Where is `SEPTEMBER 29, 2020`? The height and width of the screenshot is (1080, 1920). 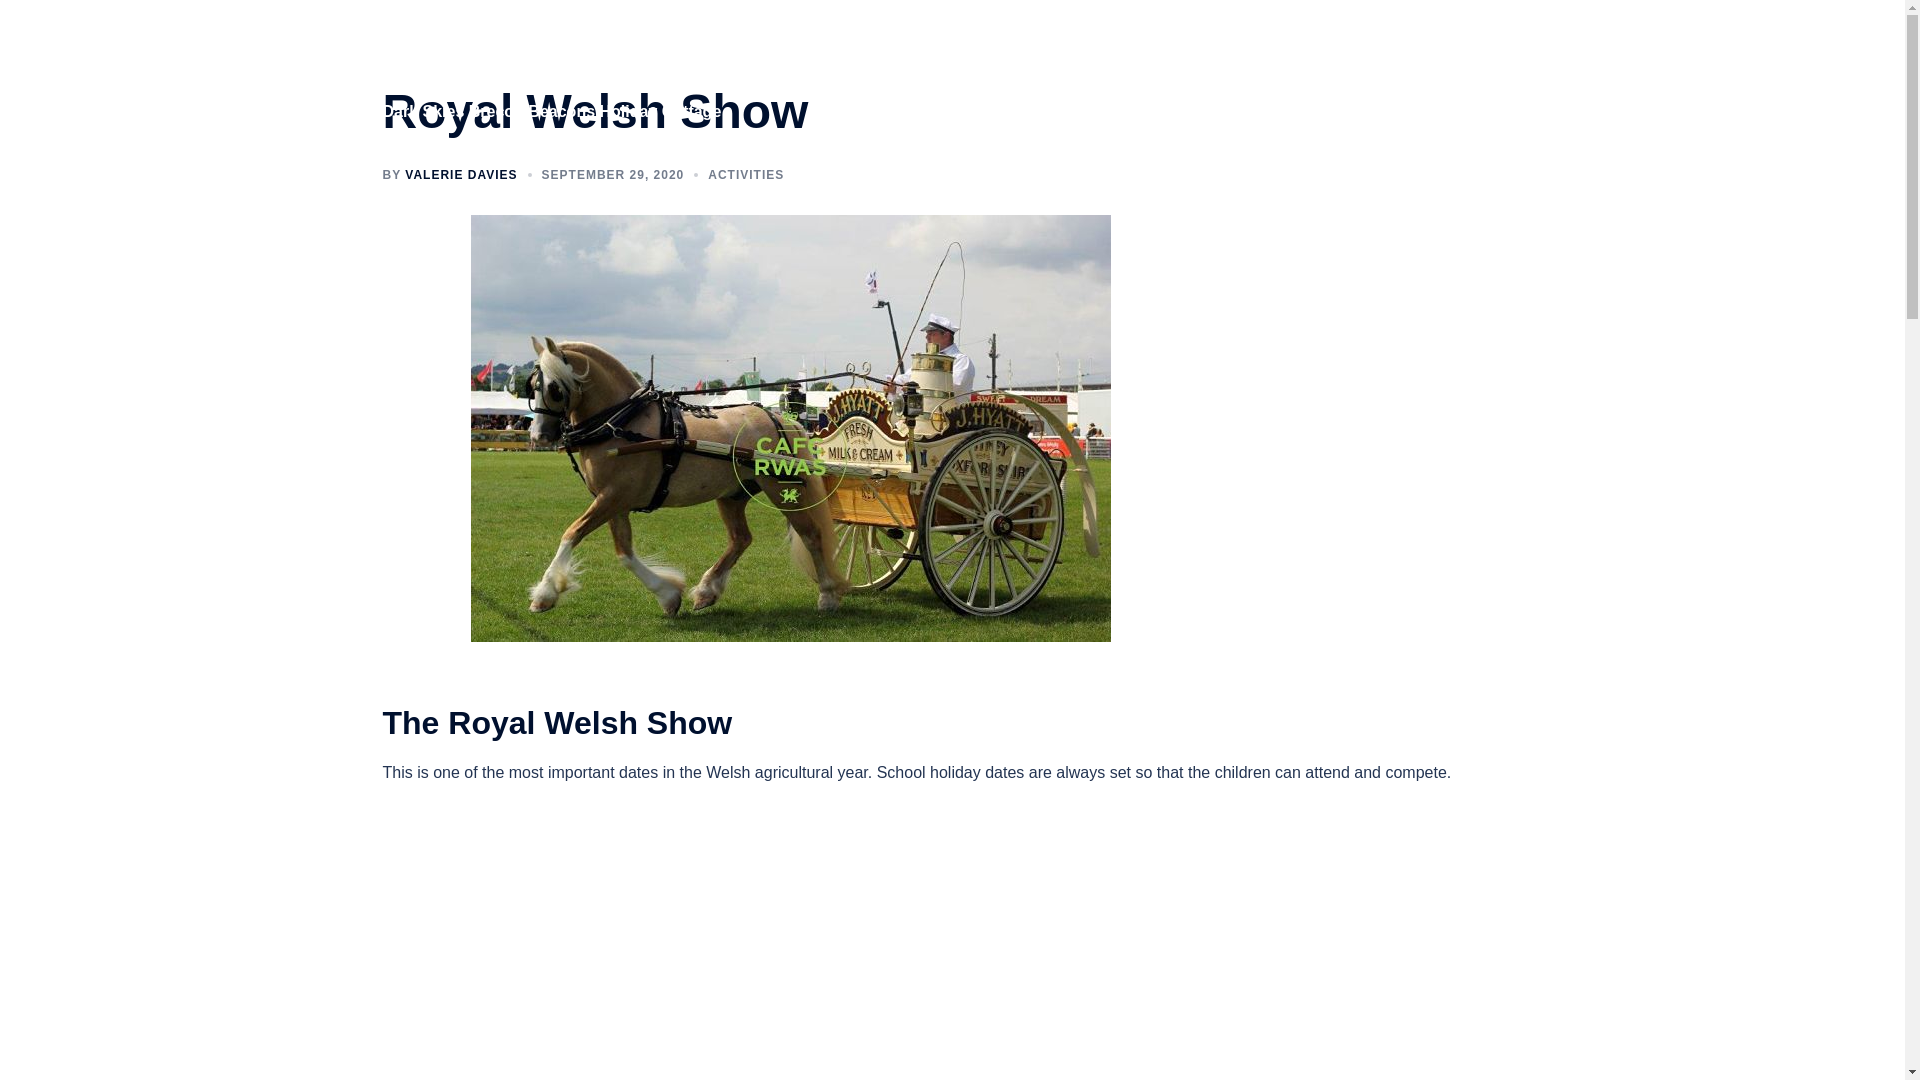 SEPTEMBER 29, 2020 is located at coordinates (613, 175).